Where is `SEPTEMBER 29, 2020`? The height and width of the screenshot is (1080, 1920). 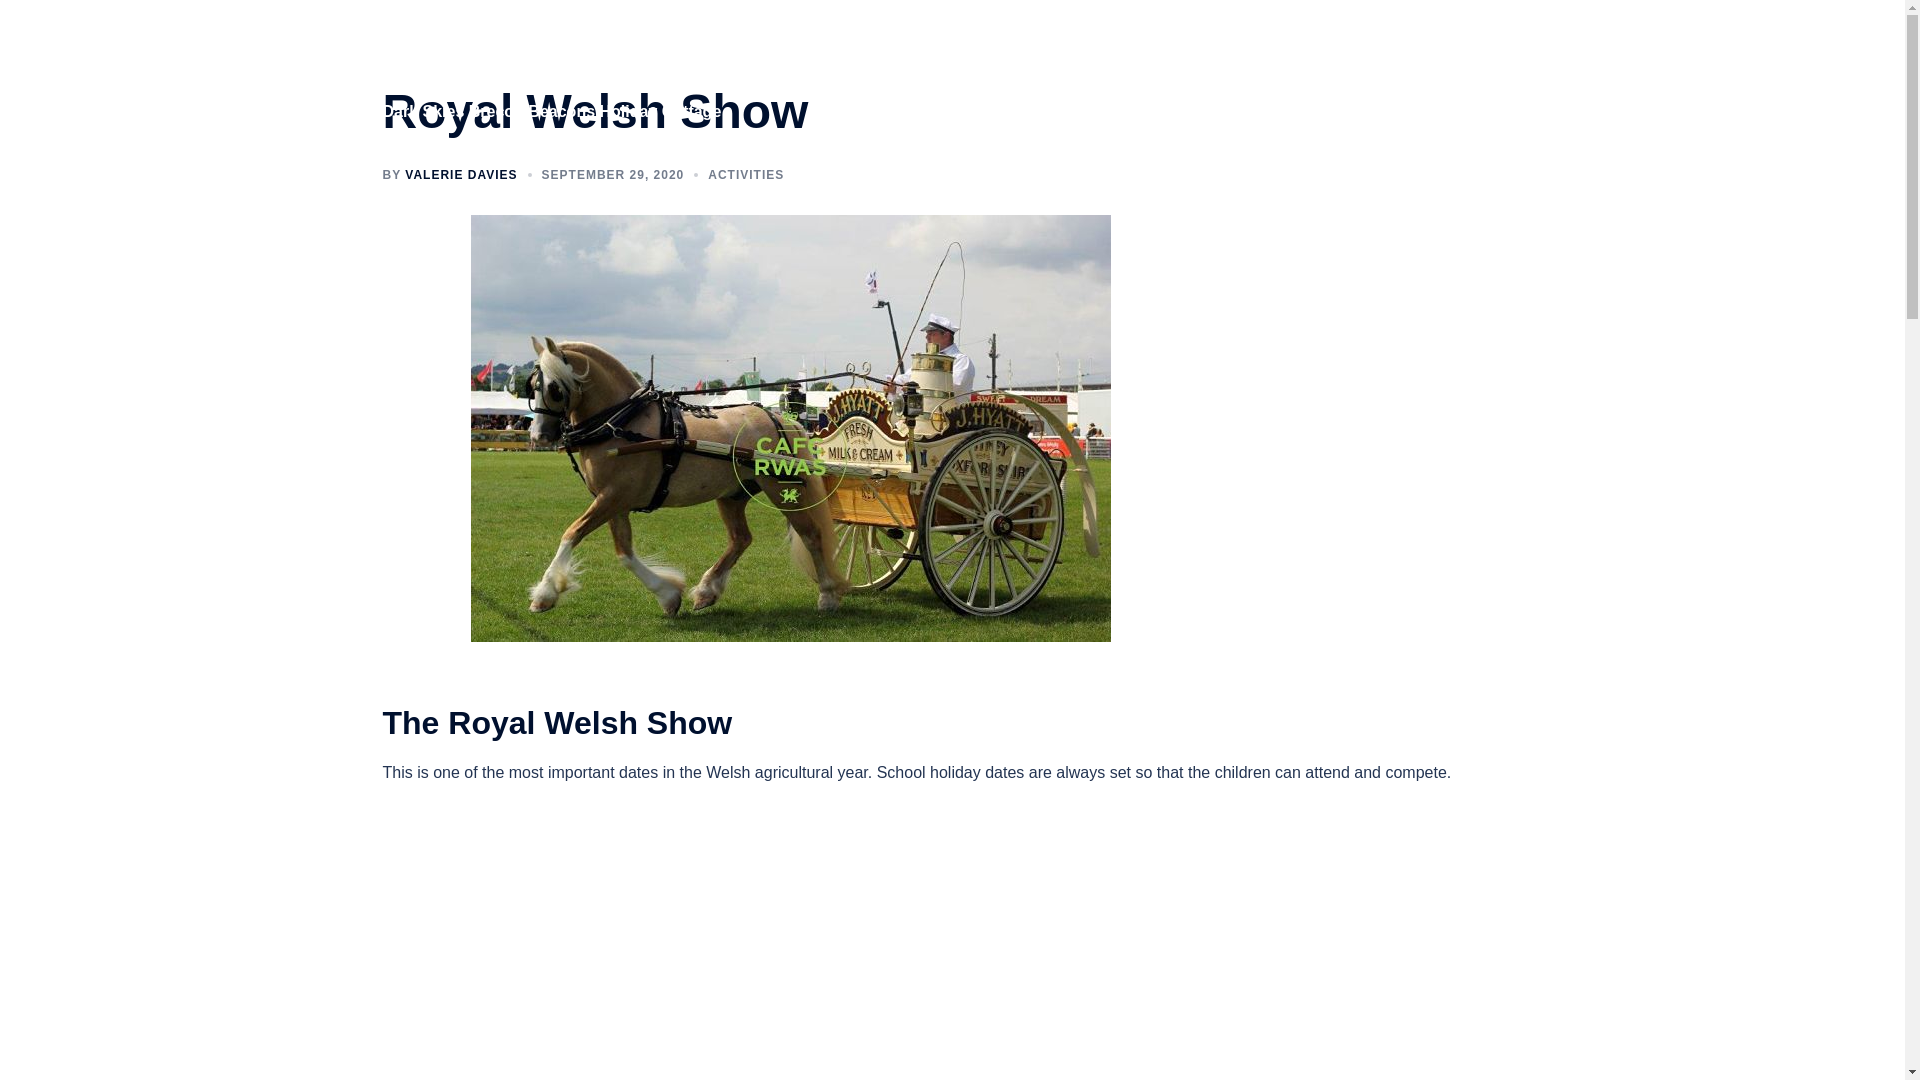 SEPTEMBER 29, 2020 is located at coordinates (613, 175).